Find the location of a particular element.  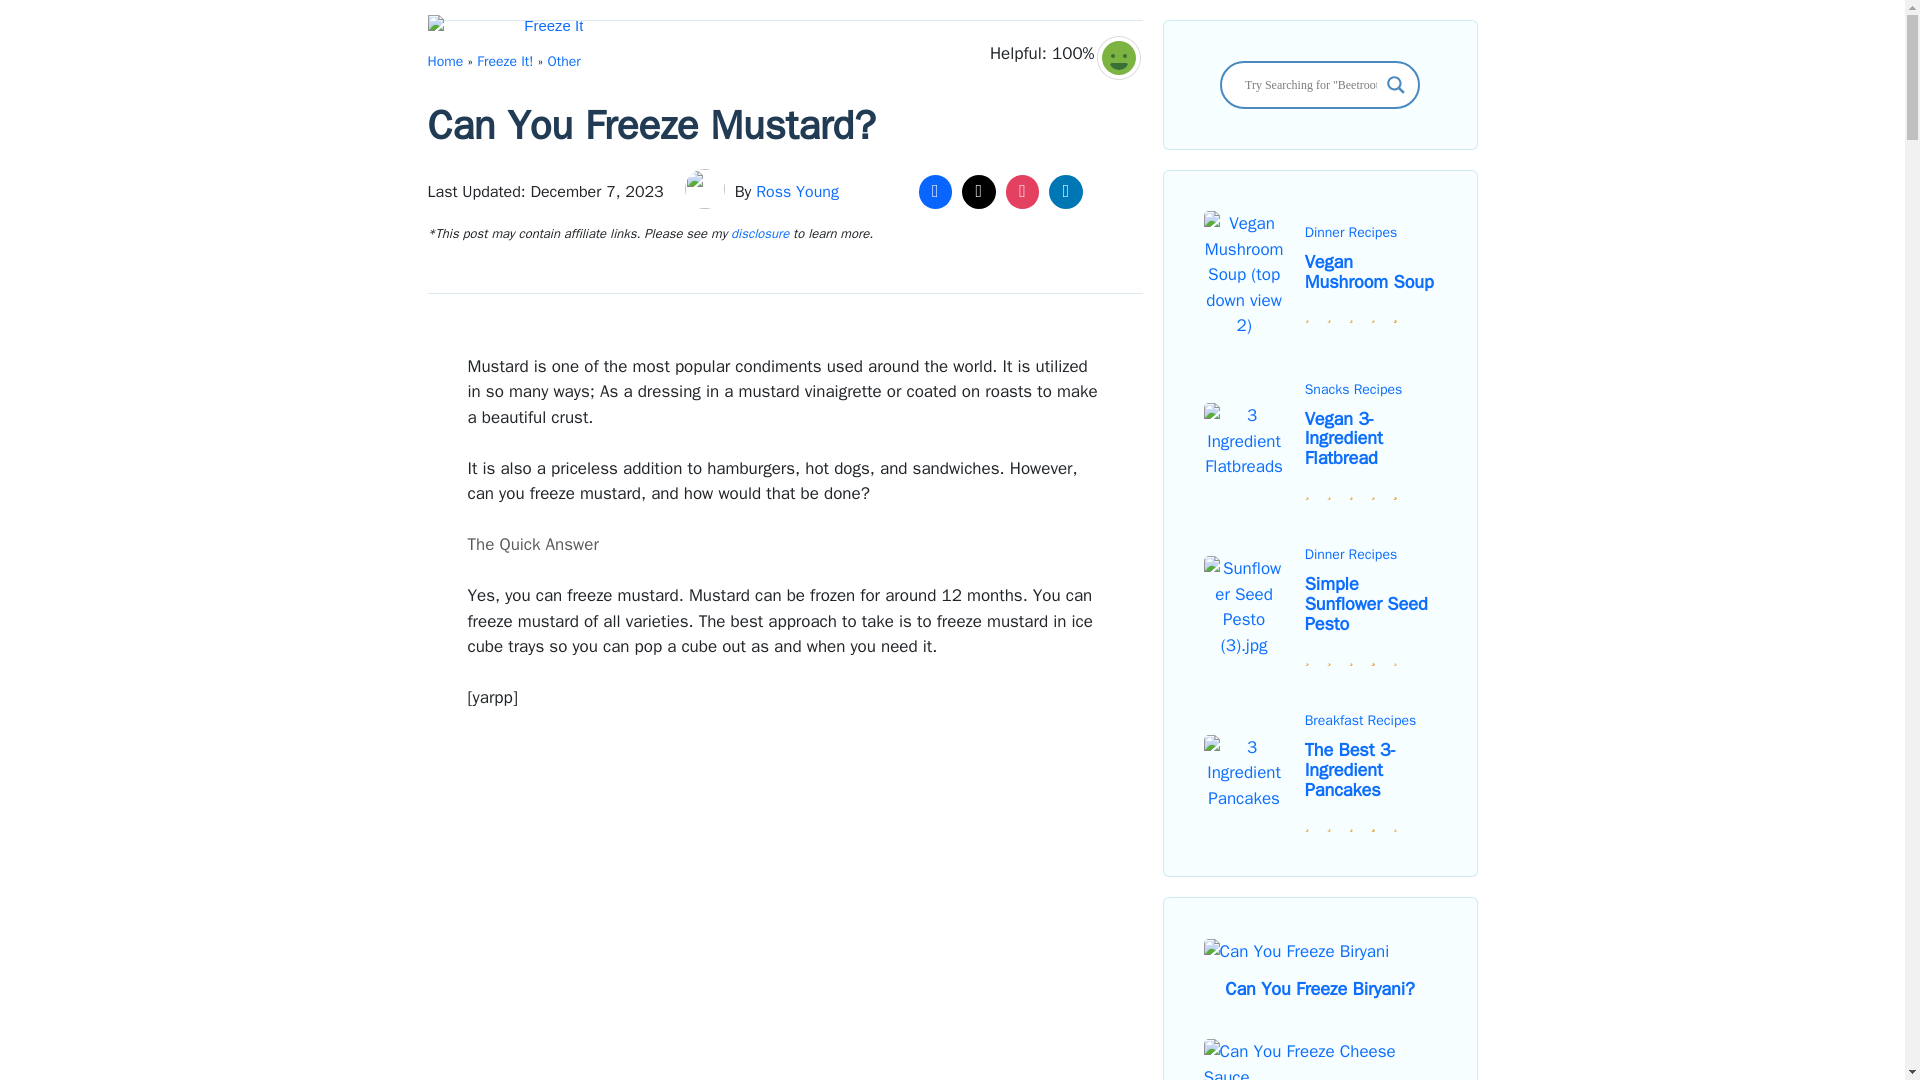

Freeze It! is located at coordinates (504, 61).